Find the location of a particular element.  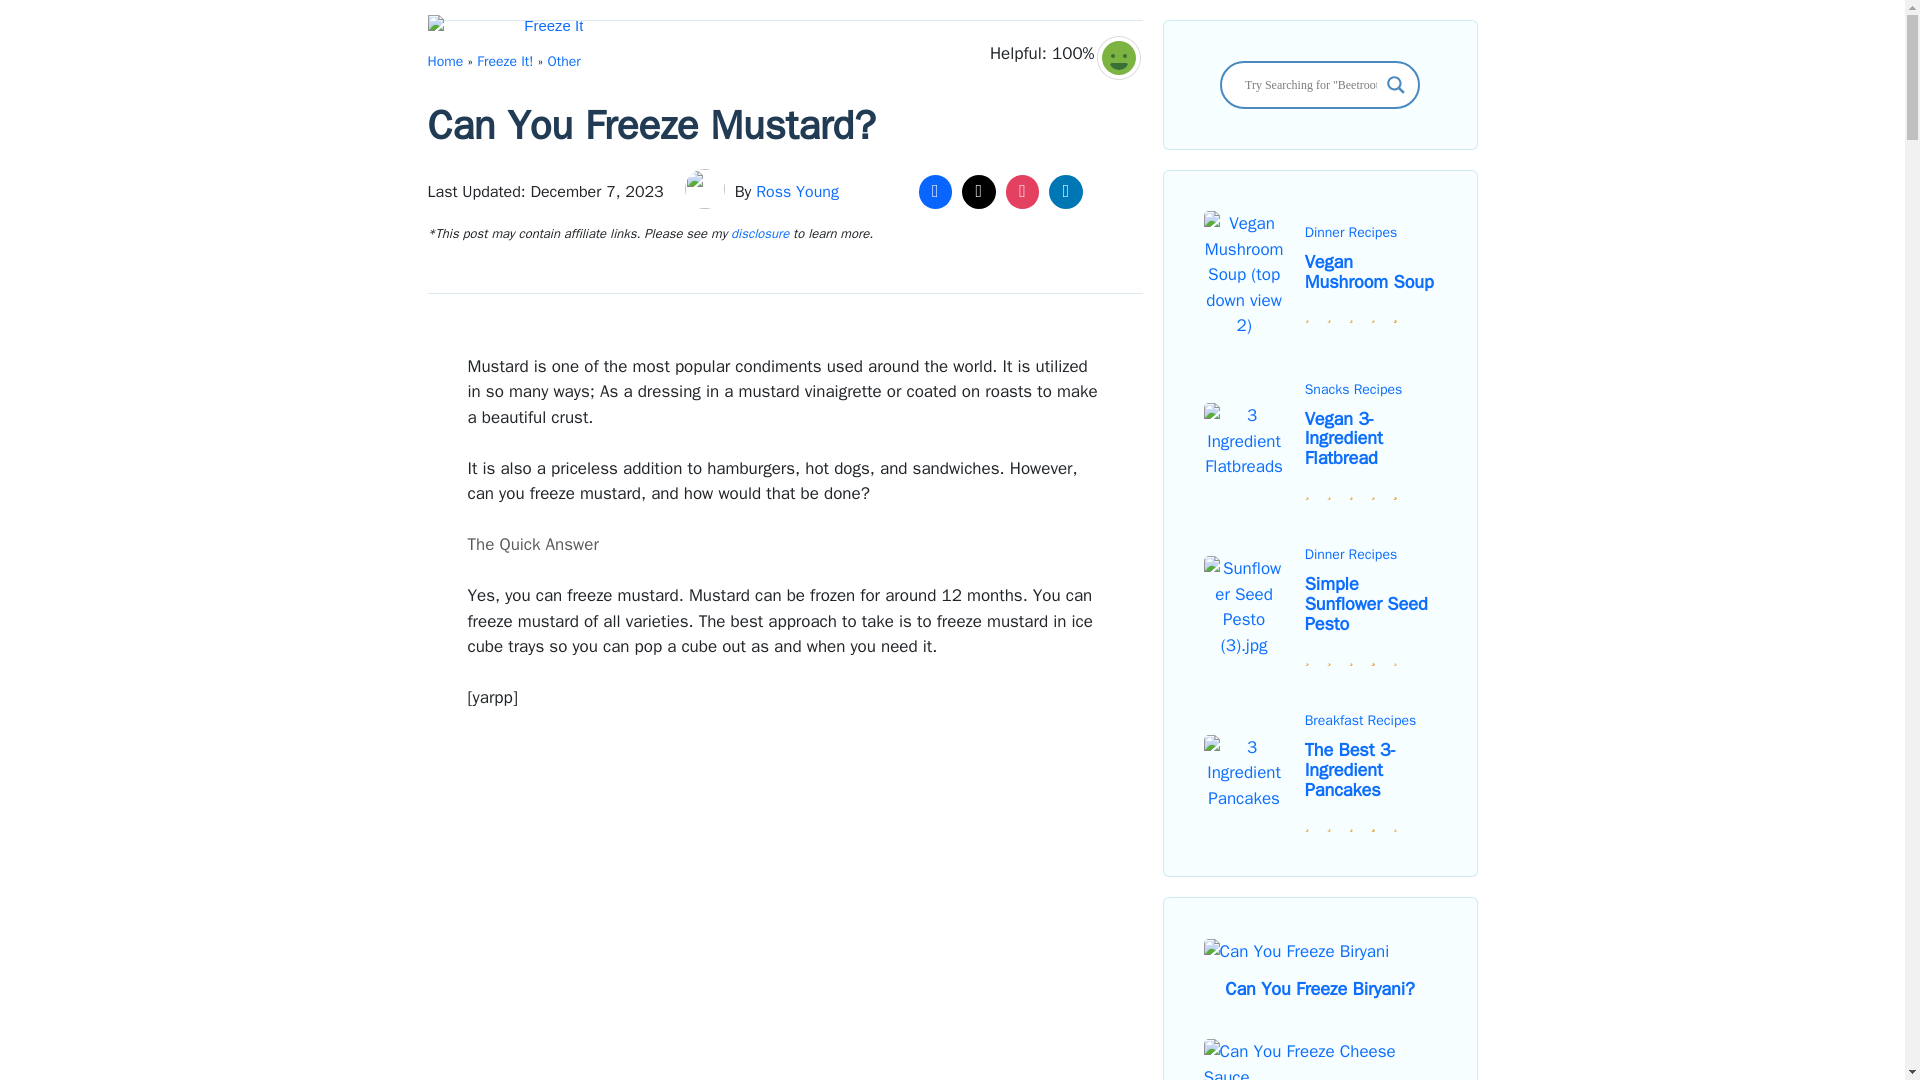

Freeze It! is located at coordinates (504, 61).